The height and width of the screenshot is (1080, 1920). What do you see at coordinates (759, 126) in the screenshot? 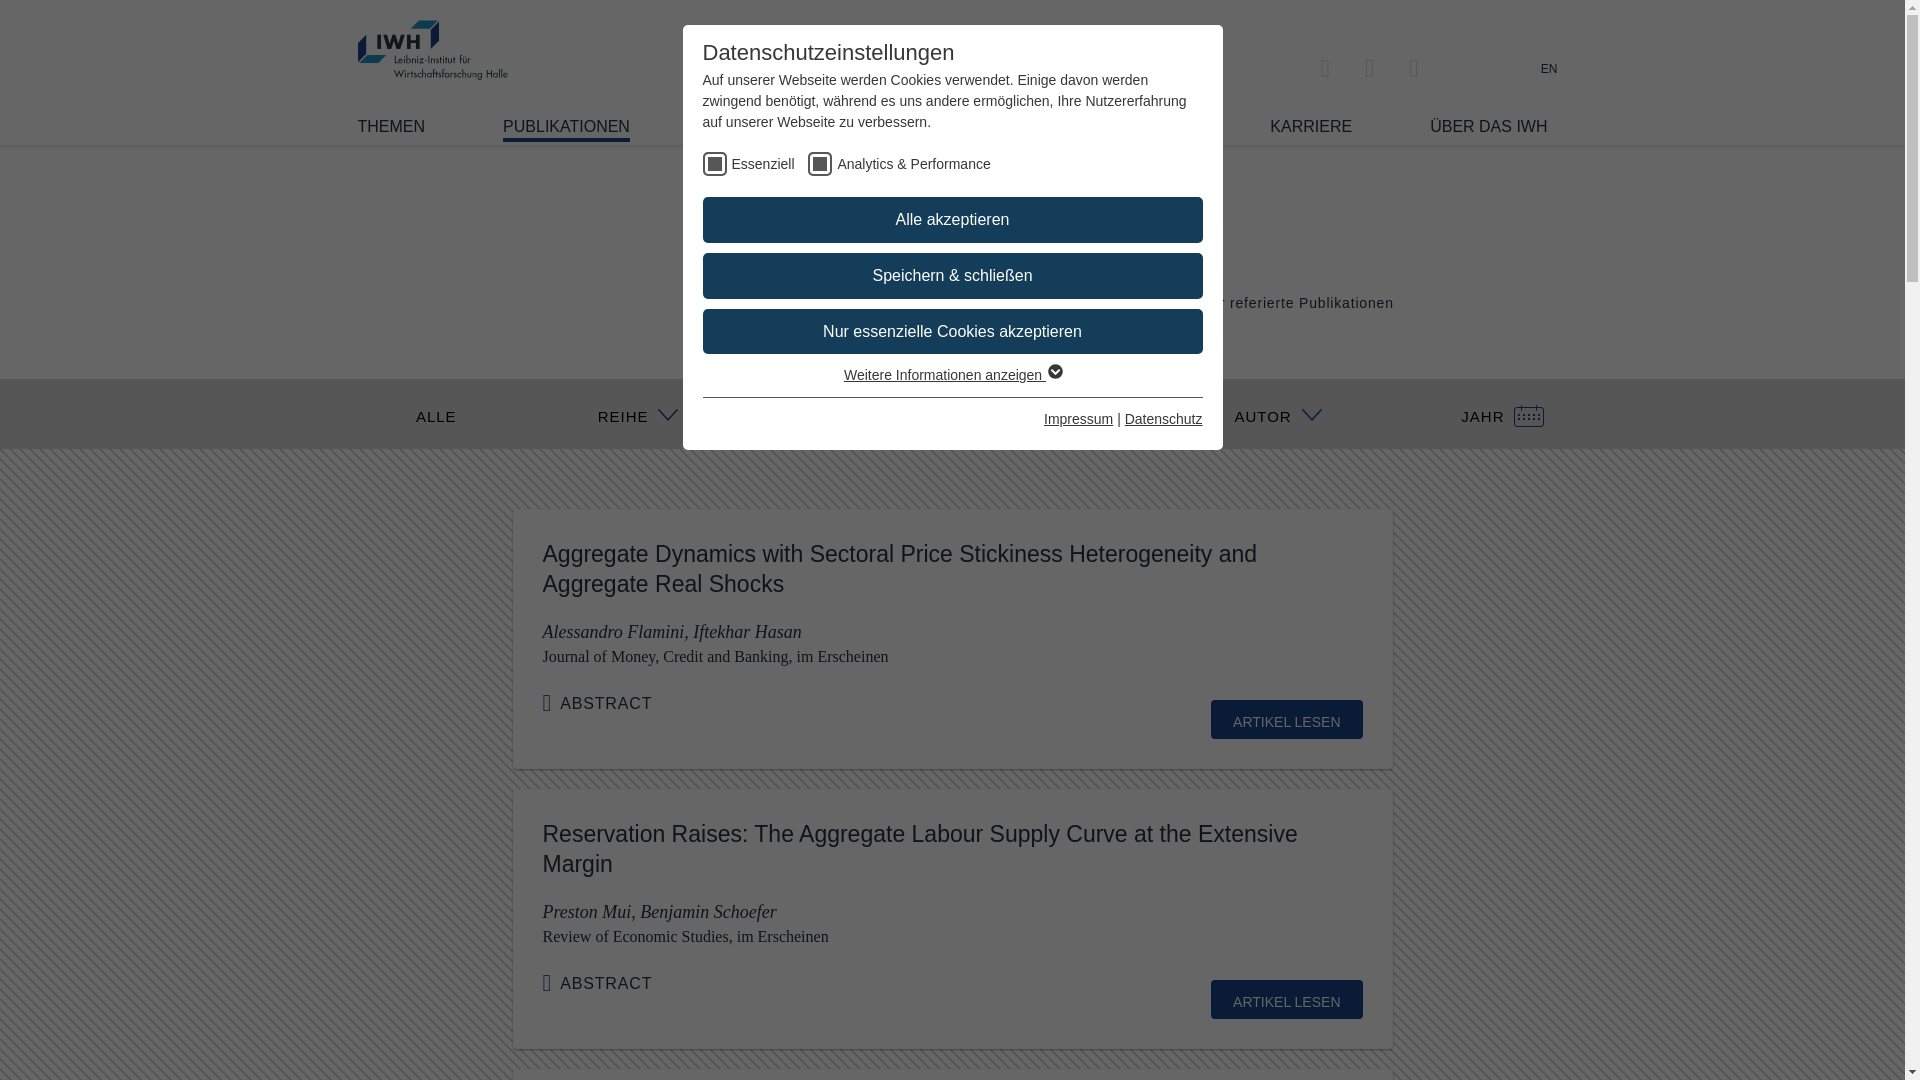
I see `FORSCHUNG` at bounding box center [759, 126].